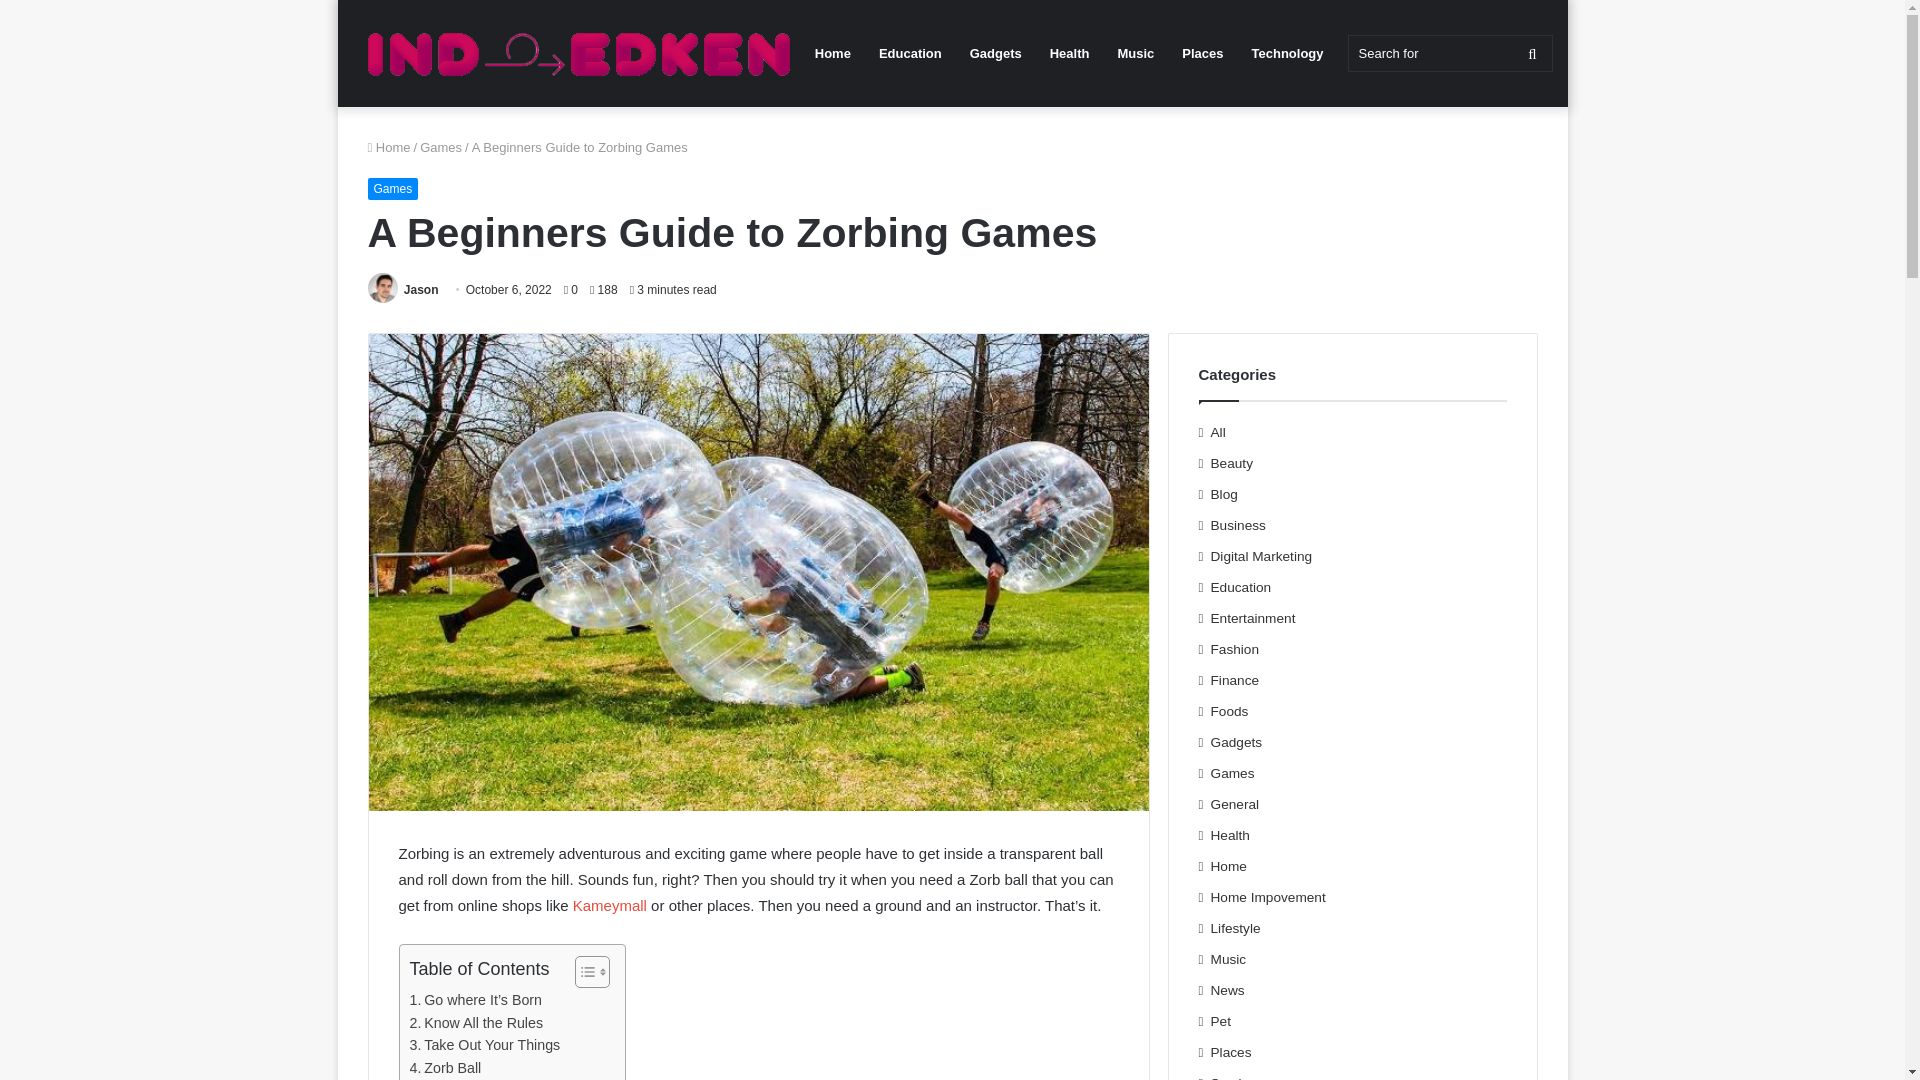  What do you see at coordinates (610, 905) in the screenshot?
I see `Kameymall` at bounding box center [610, 905].